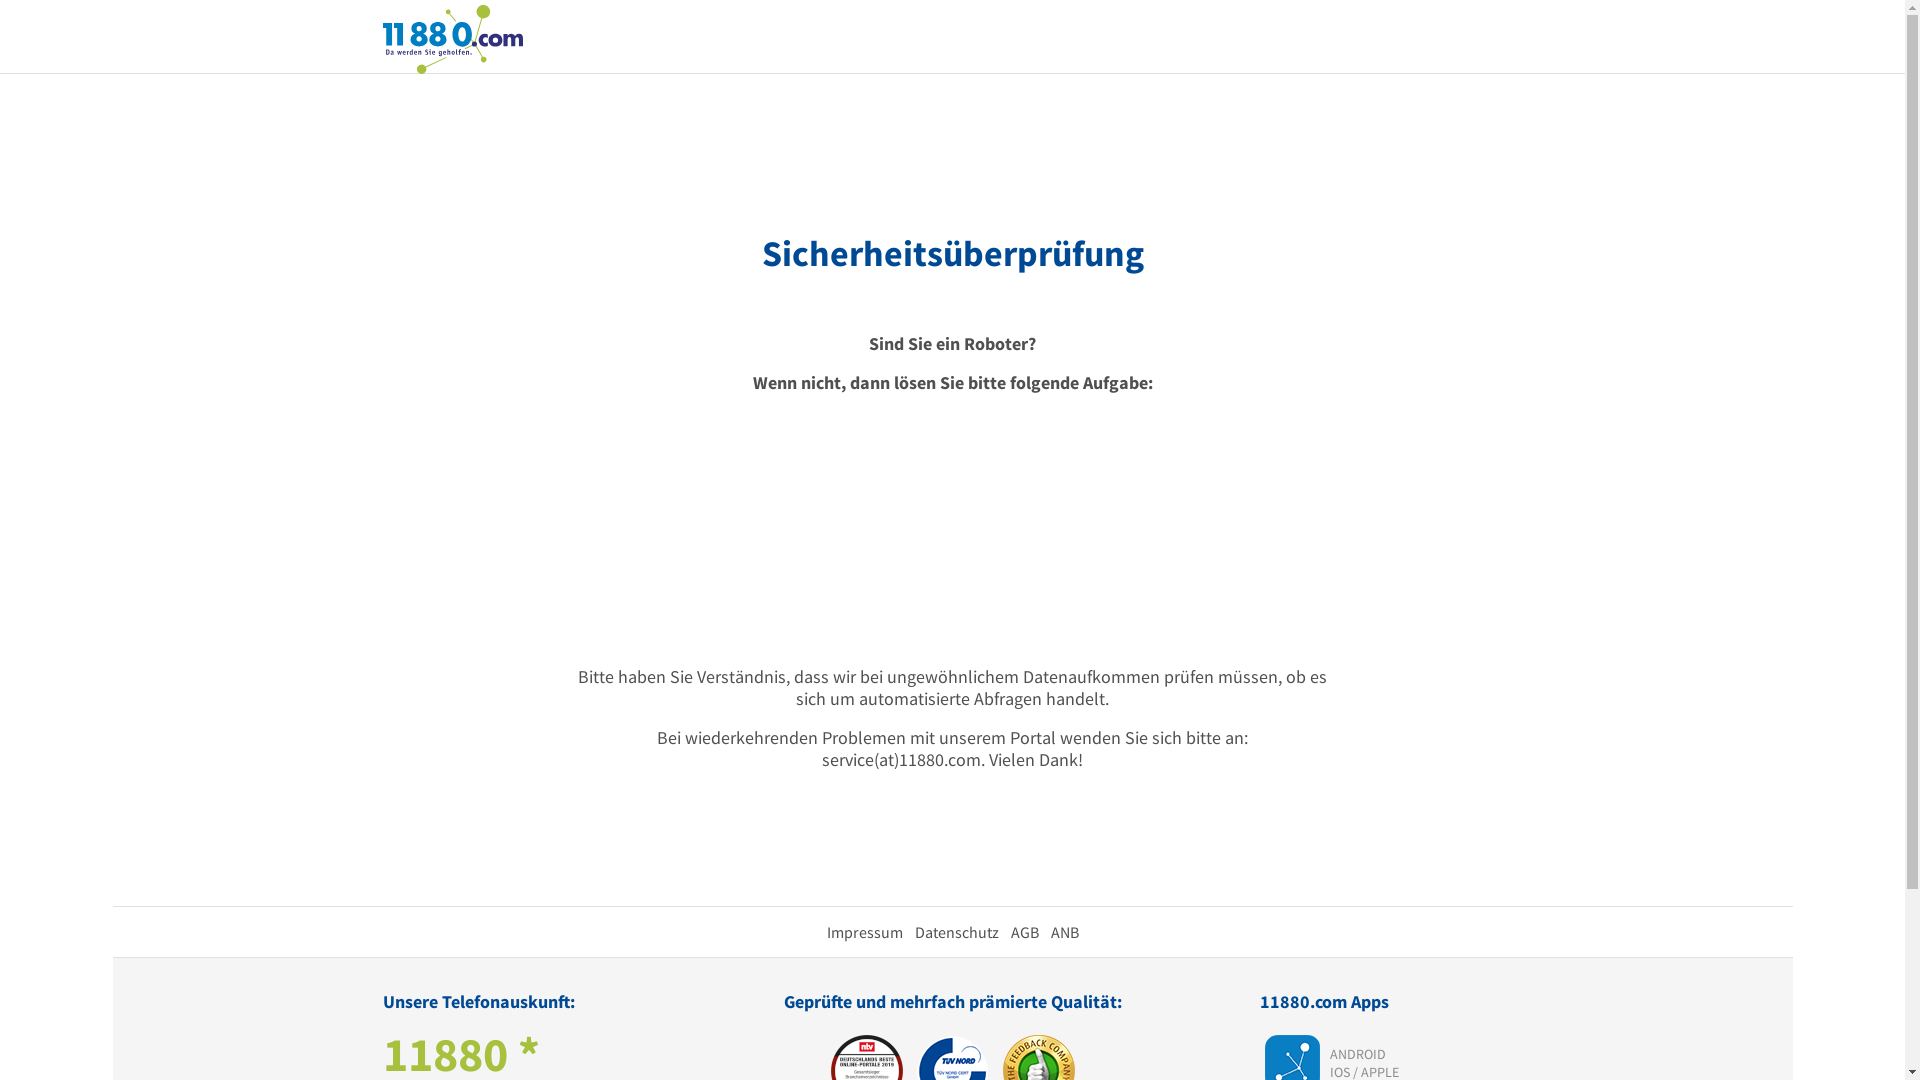 Image resolution: width=1920 pixels, height=1080 pixels. I want to click on Datenschutz, so click(956, 932).